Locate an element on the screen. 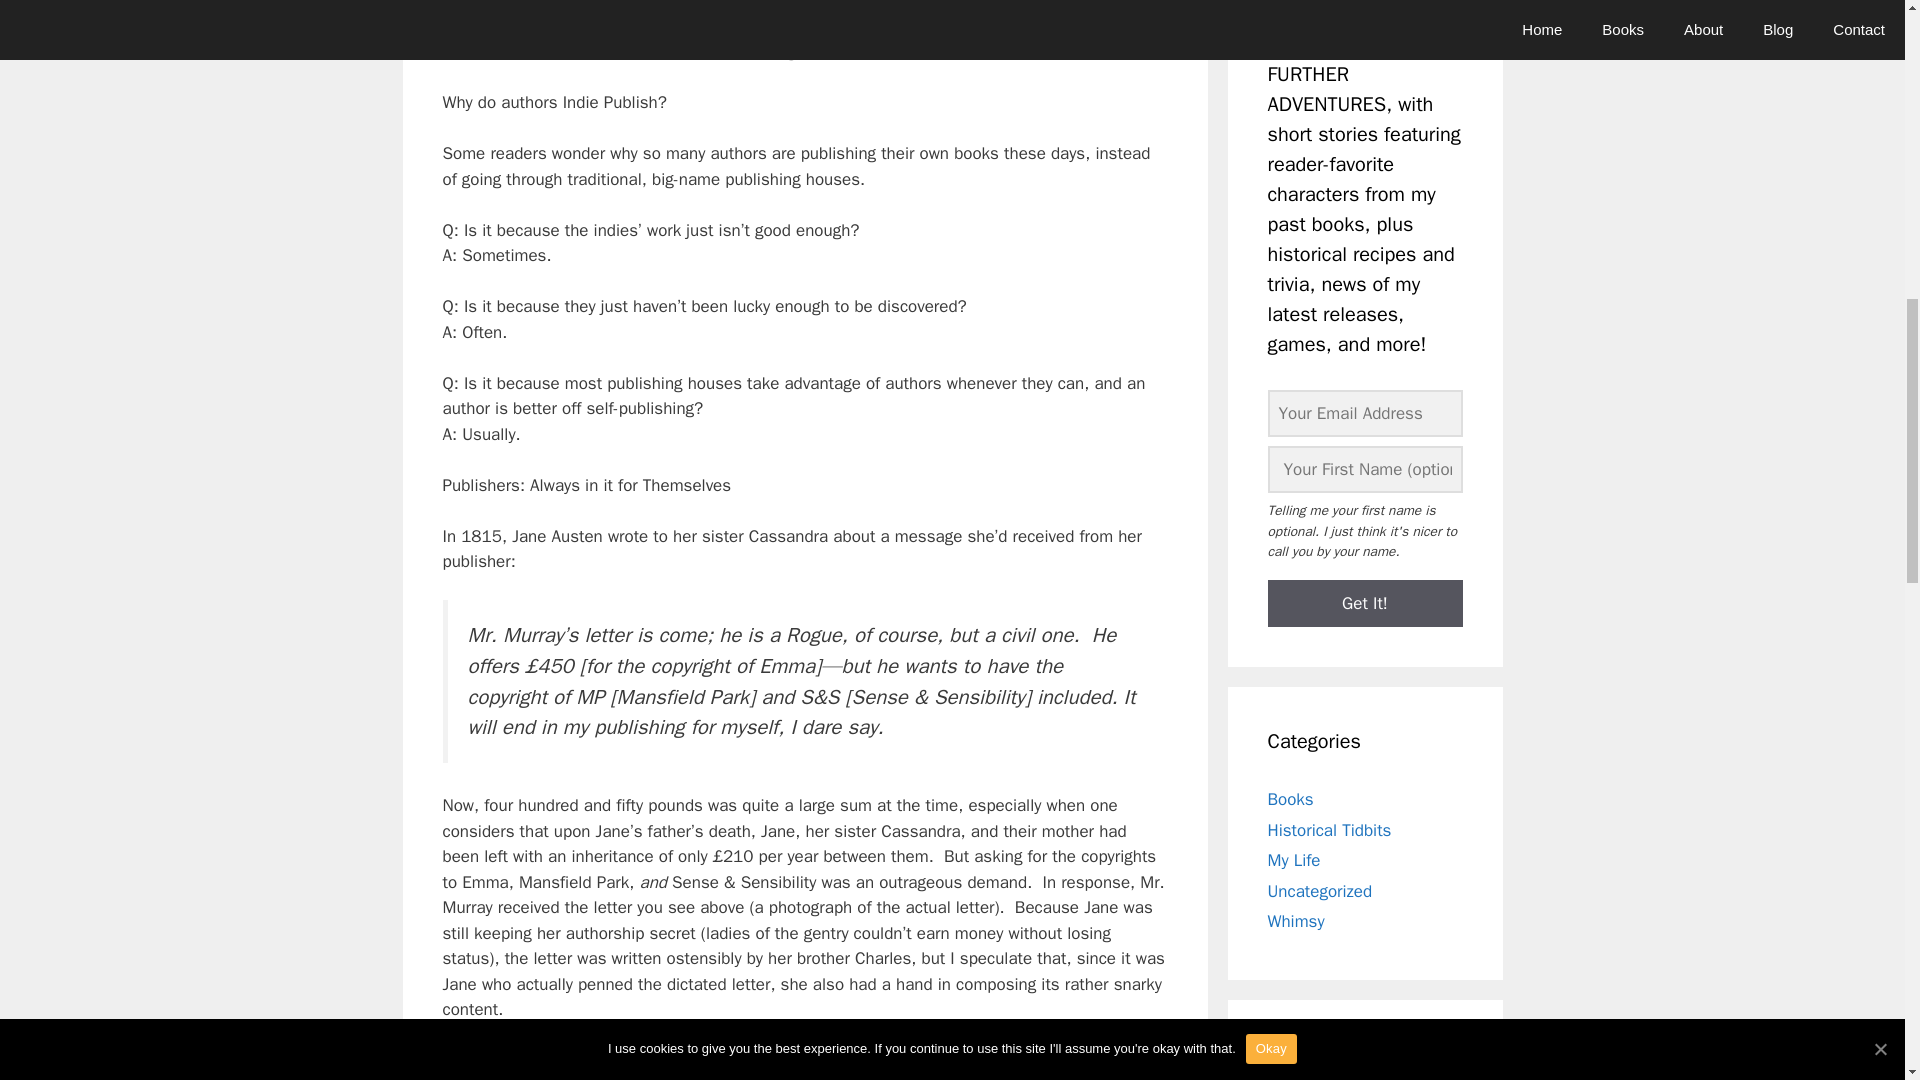 This screenshot has width=1920, height=1080. Get It! is located at coordinates (1365, 603).